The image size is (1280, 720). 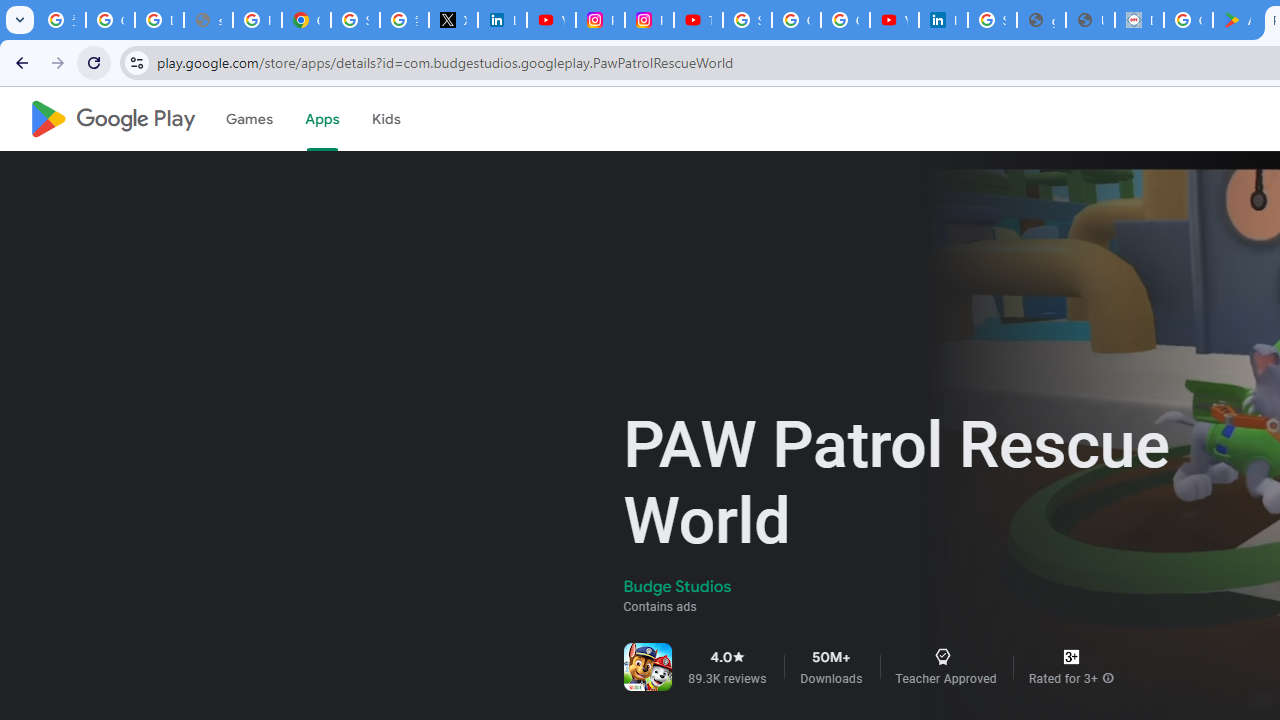 I want to click on Privacy Help Center - Policies Help, so click(x=257, y=20).